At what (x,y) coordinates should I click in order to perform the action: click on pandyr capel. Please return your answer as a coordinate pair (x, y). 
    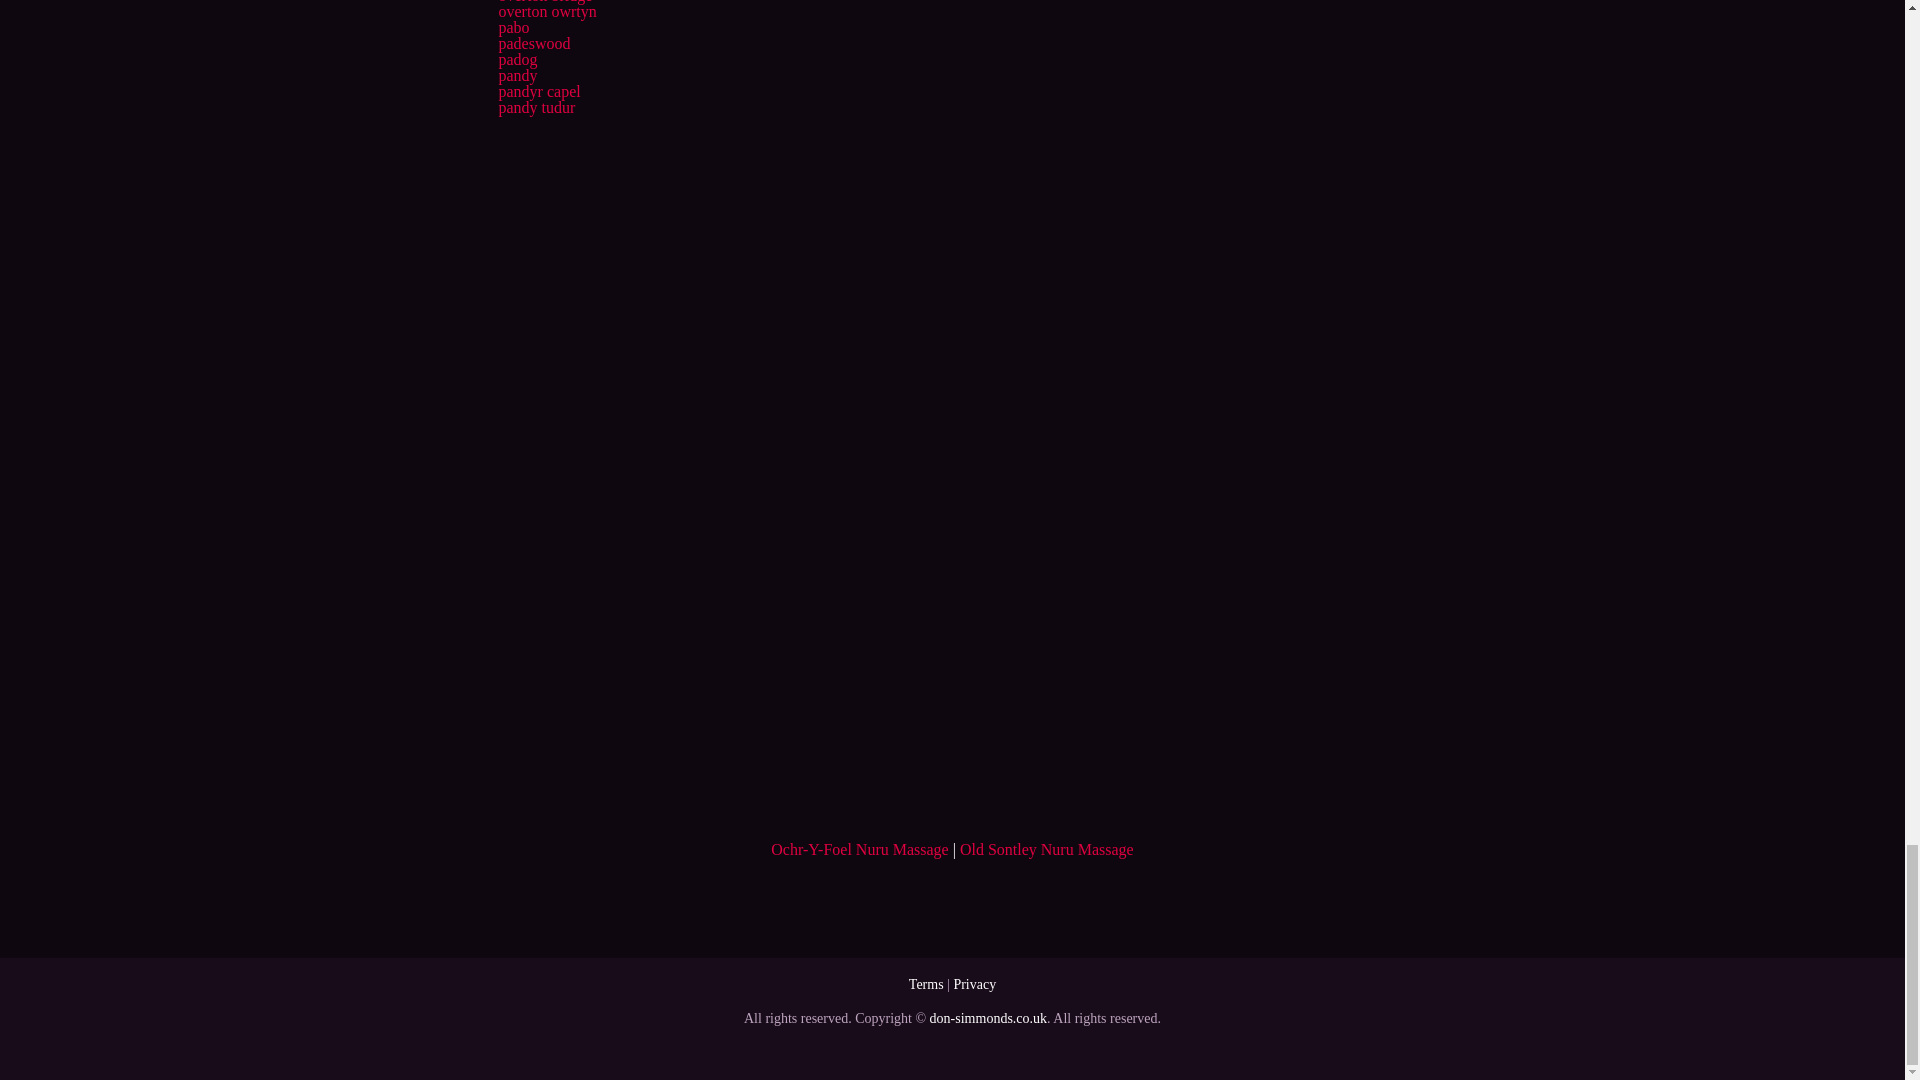
    Looking at the image, I should click on (538, 92).